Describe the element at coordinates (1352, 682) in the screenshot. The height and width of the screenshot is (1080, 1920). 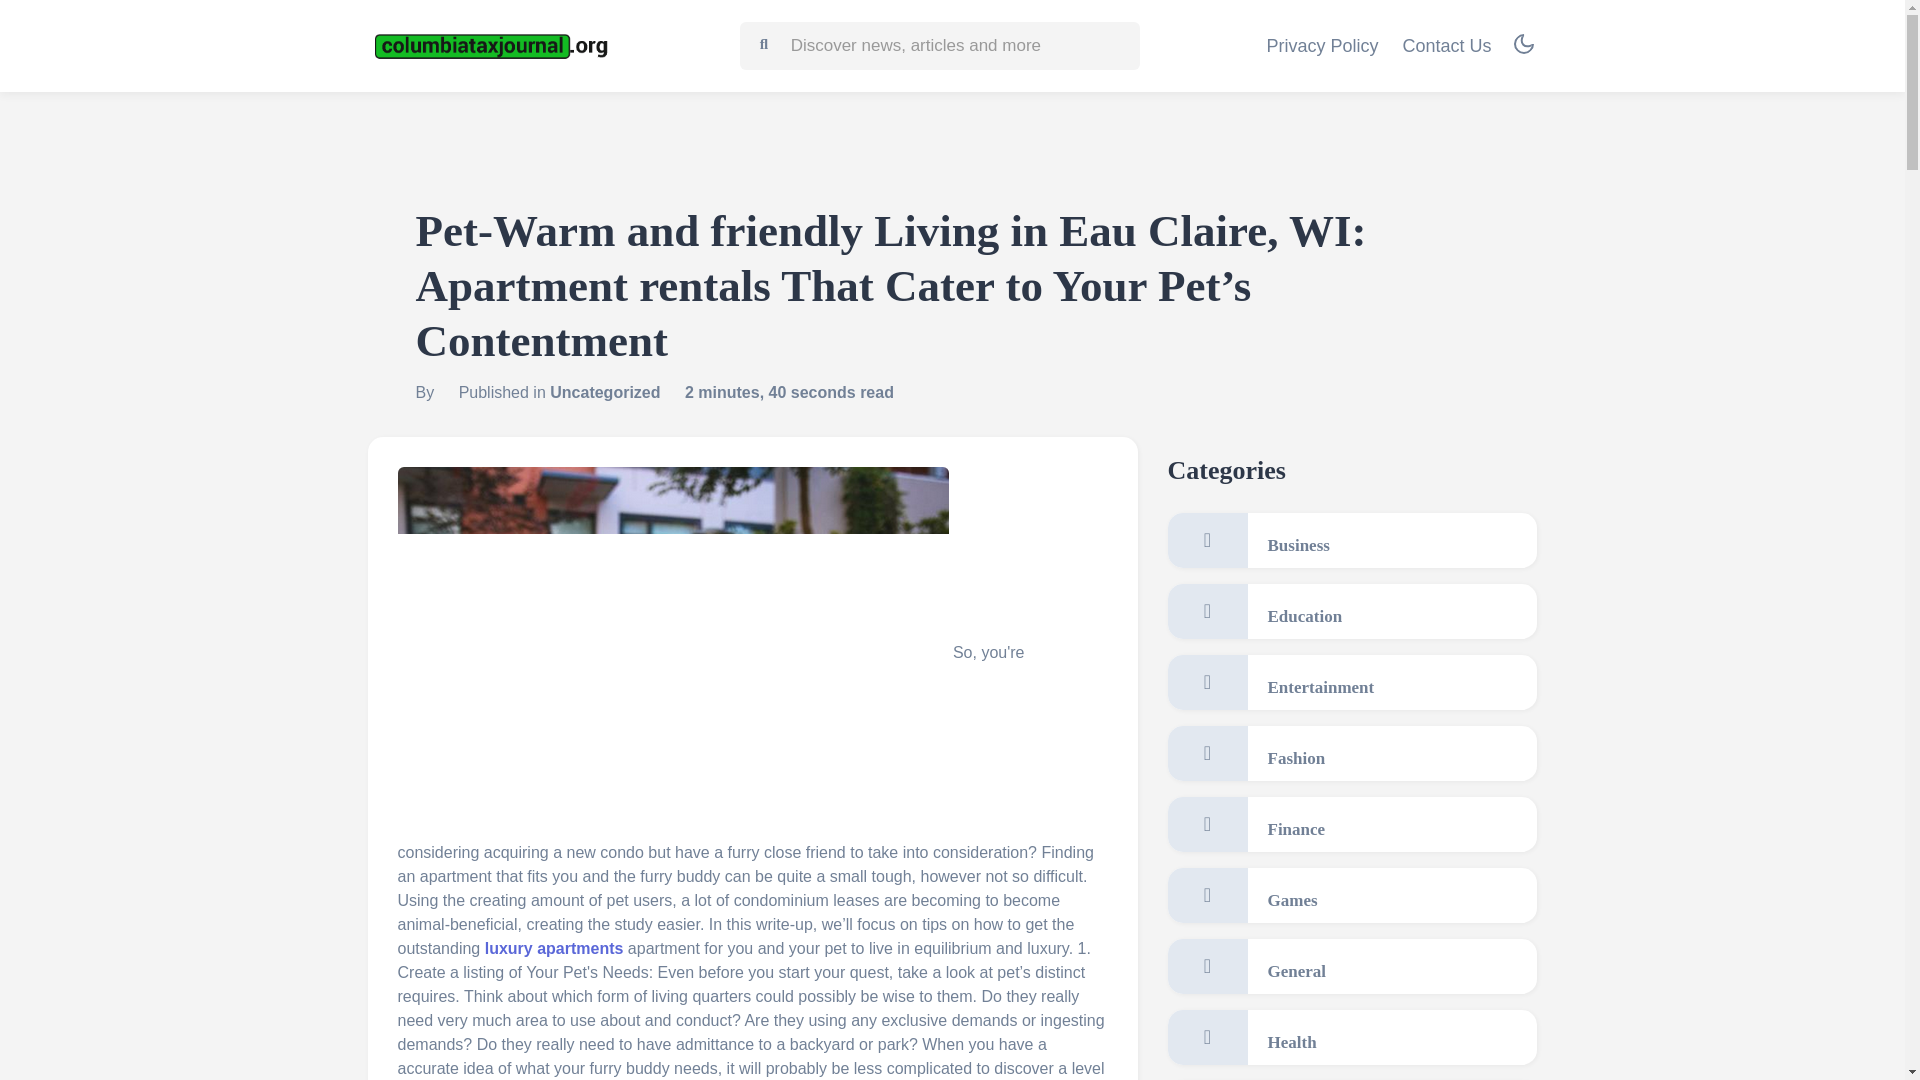
I see `Entertainment` at that location.